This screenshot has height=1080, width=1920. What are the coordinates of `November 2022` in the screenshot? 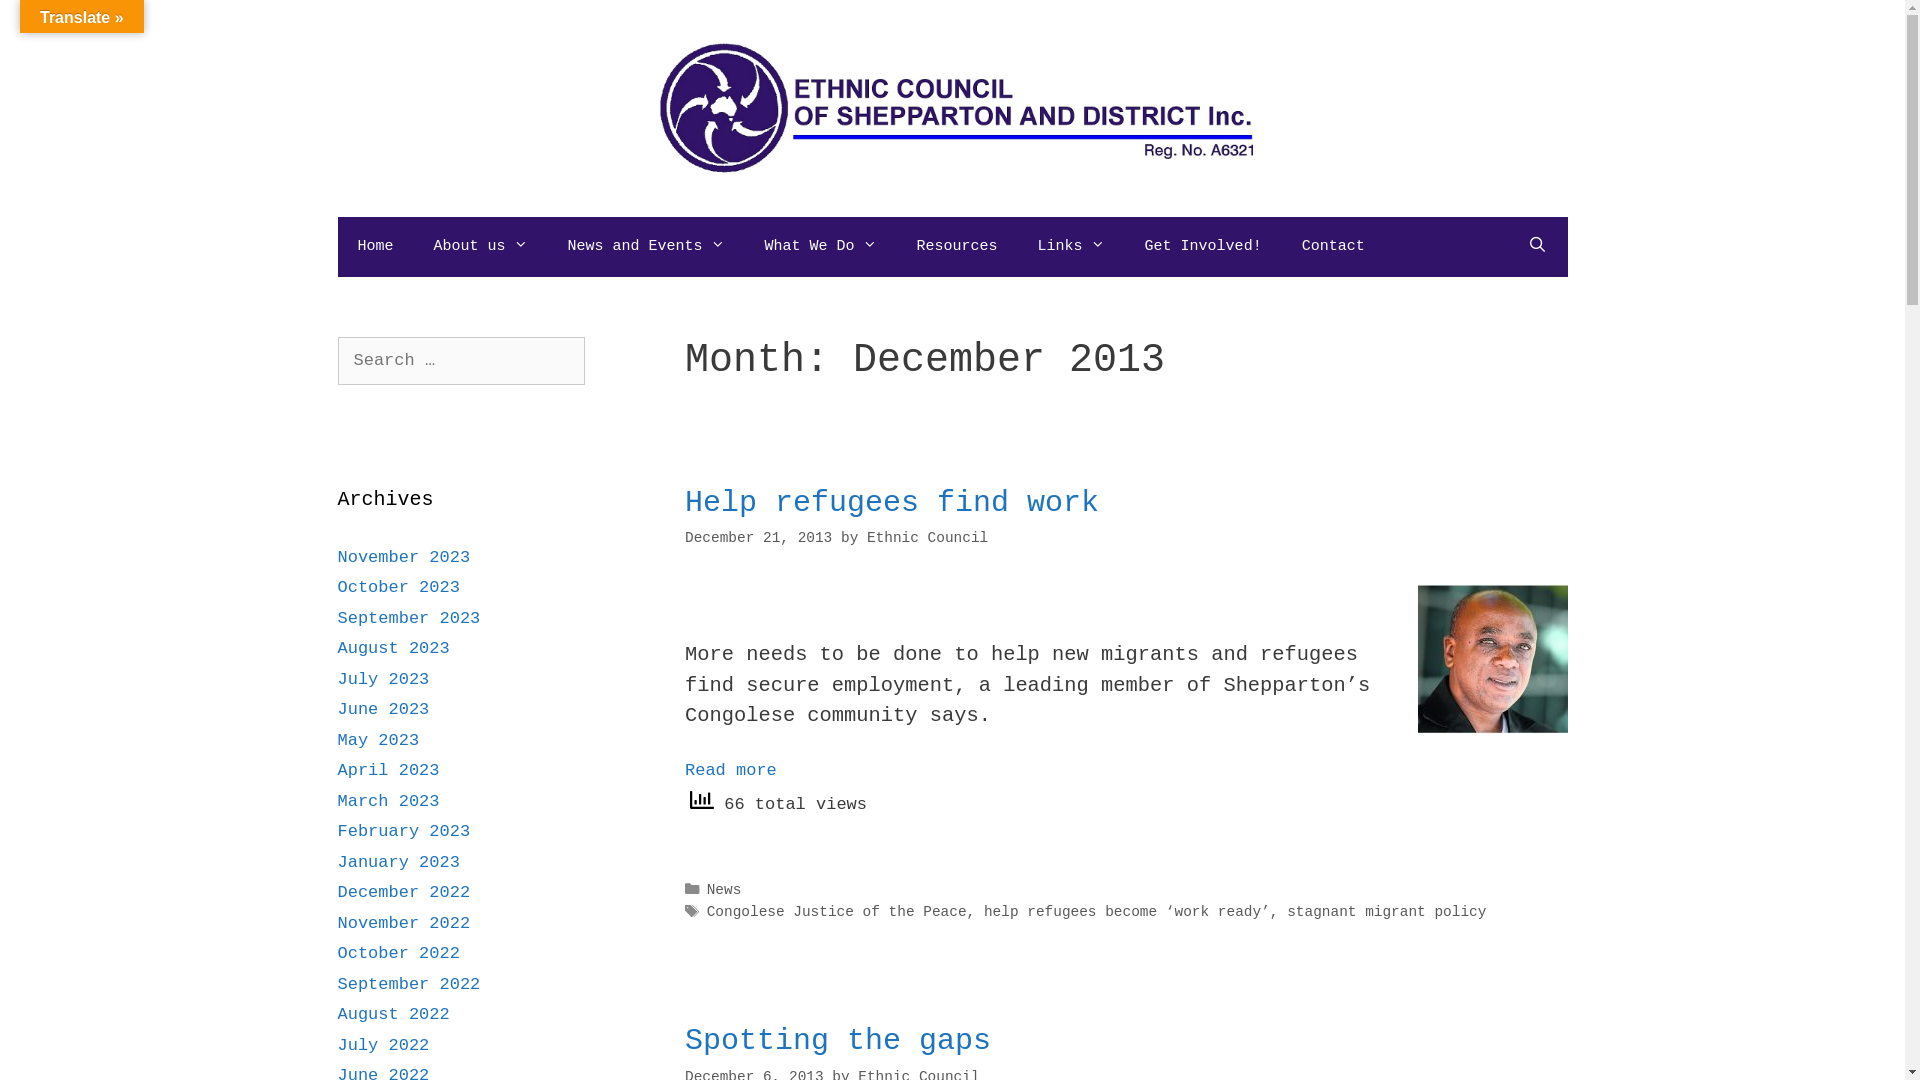 It's located at (404, 924).